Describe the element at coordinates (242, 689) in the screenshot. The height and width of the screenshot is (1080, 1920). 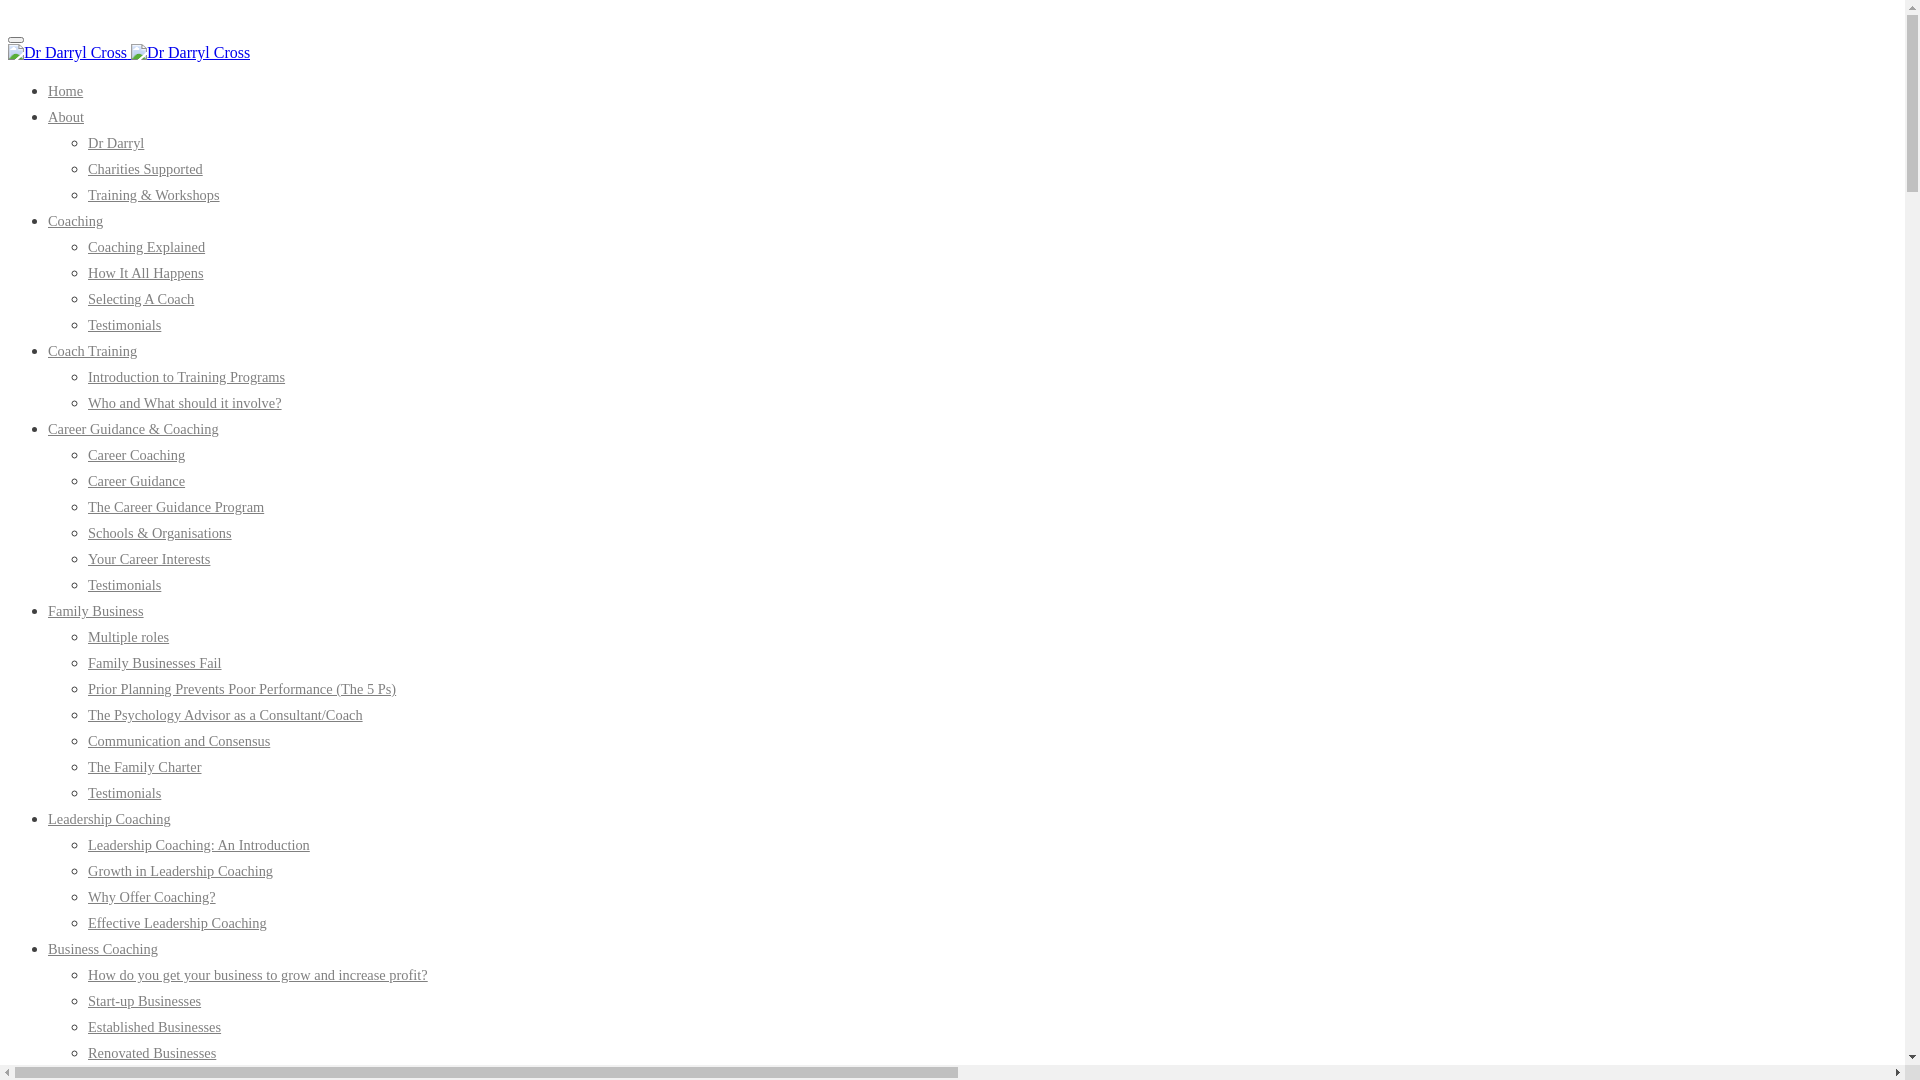
I see `Prior Planning Prevents Poor Performance (The 5 Ps)` at that location.